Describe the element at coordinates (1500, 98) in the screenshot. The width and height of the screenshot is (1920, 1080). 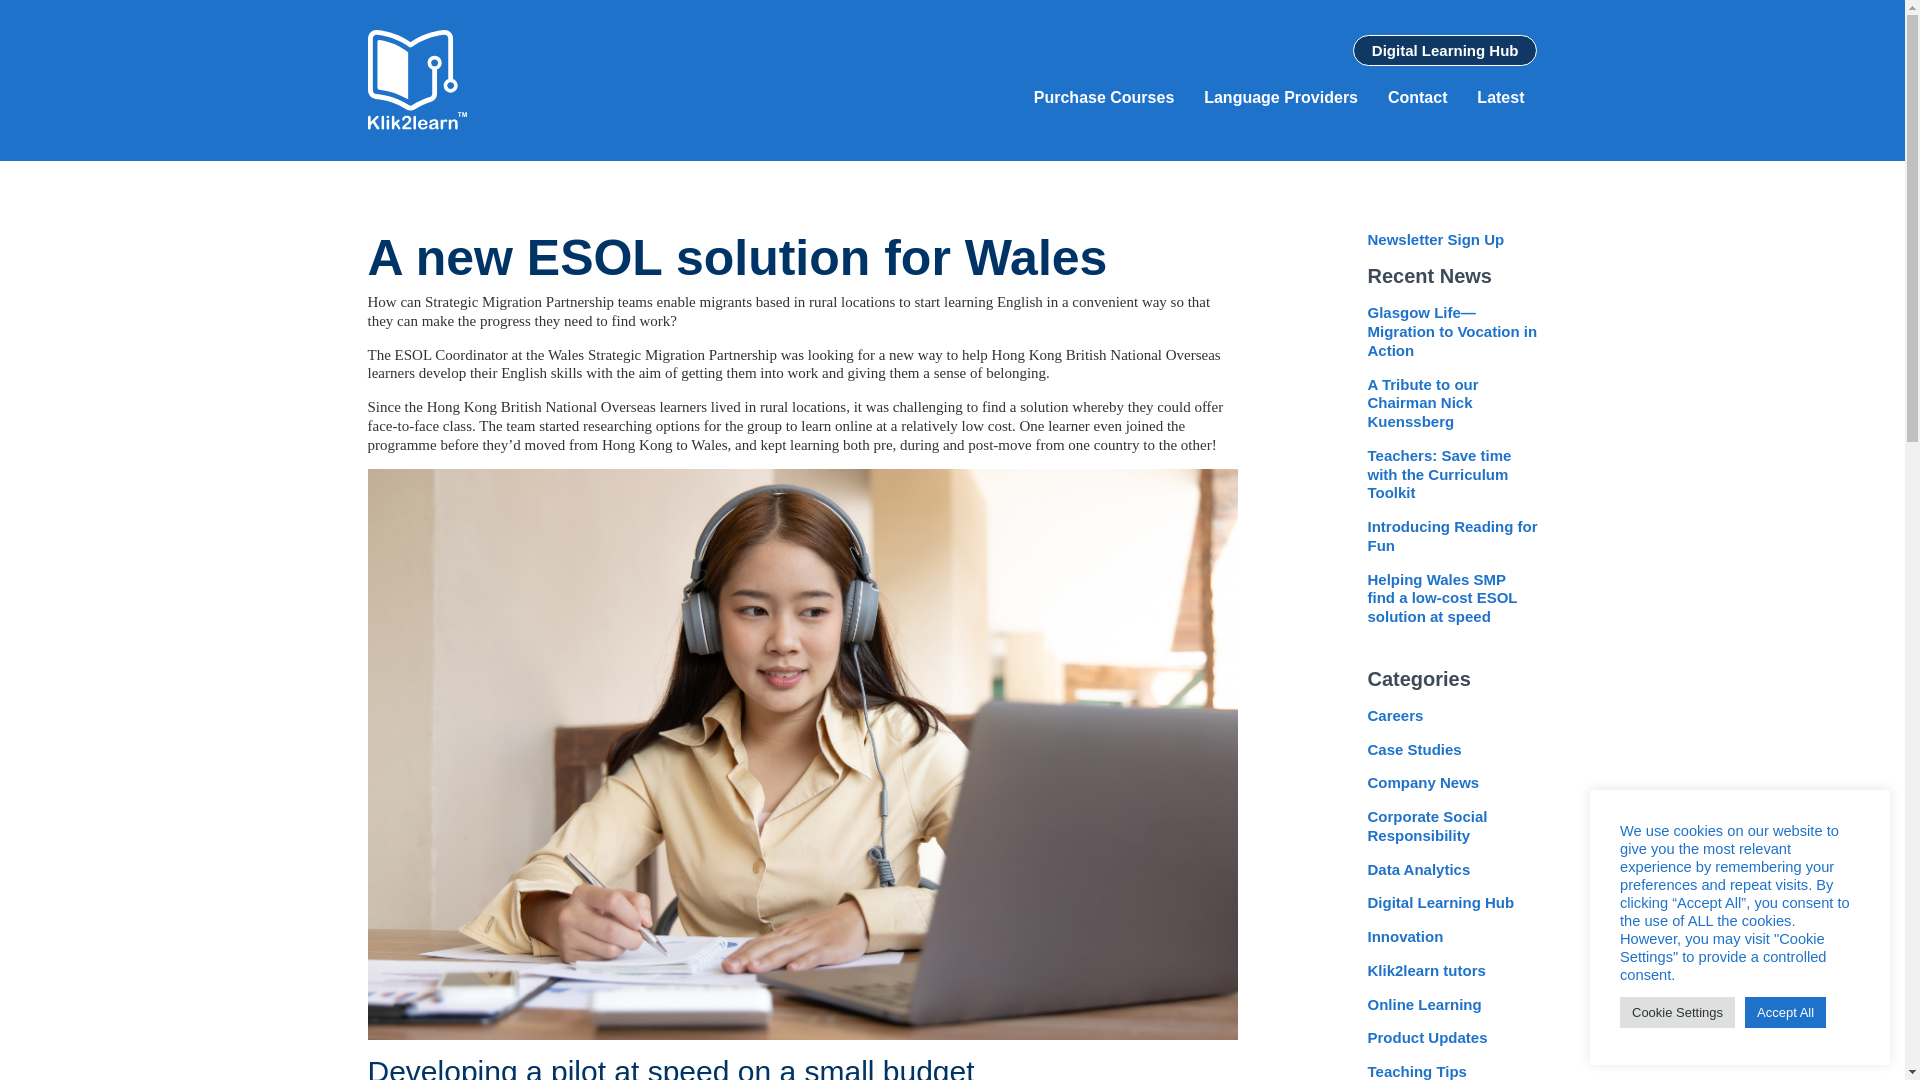
I see `Latest` at that location.